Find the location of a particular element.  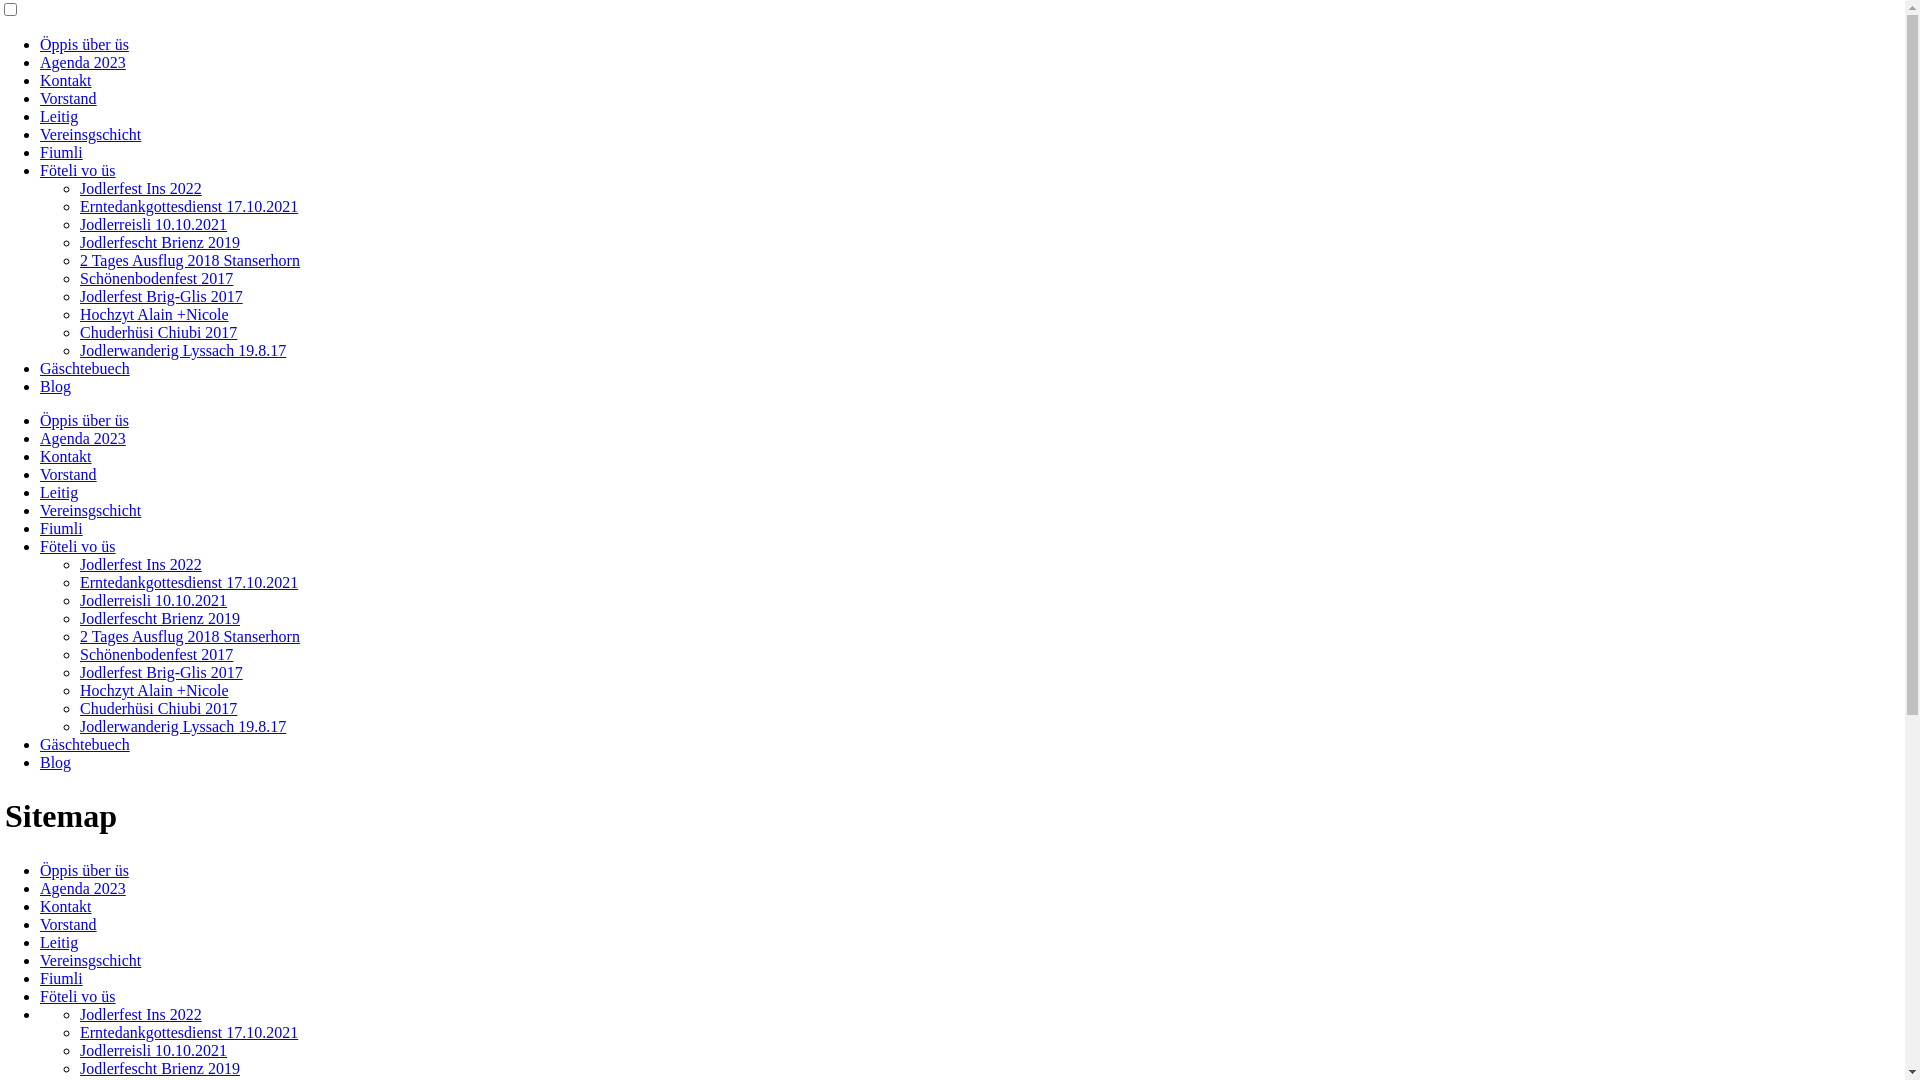

Erntedankgottesdienst 17.10.2021 is located at coordinates (189, 1032).